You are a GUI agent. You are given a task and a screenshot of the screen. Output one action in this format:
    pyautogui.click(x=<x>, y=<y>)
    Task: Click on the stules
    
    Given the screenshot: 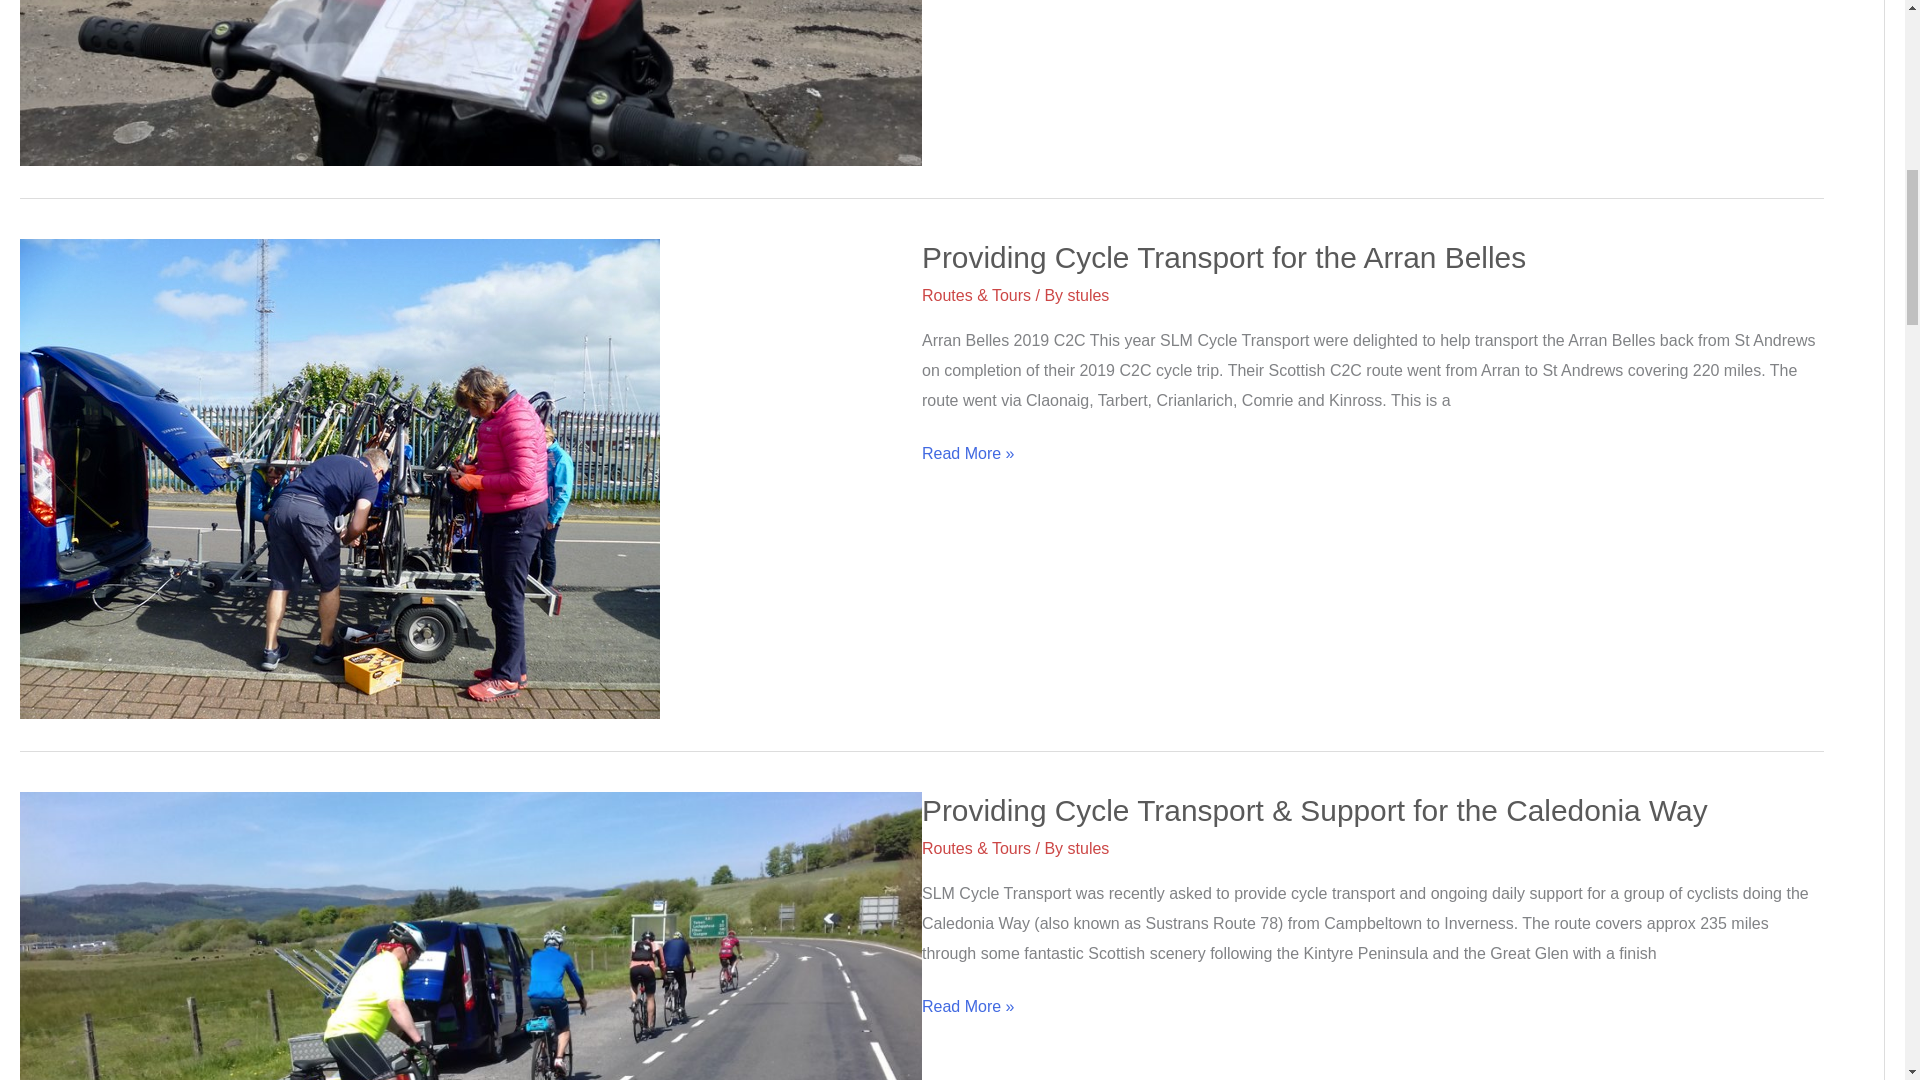 What is the action you would take?
    pyautogui.click(x=1088, y=848)
    